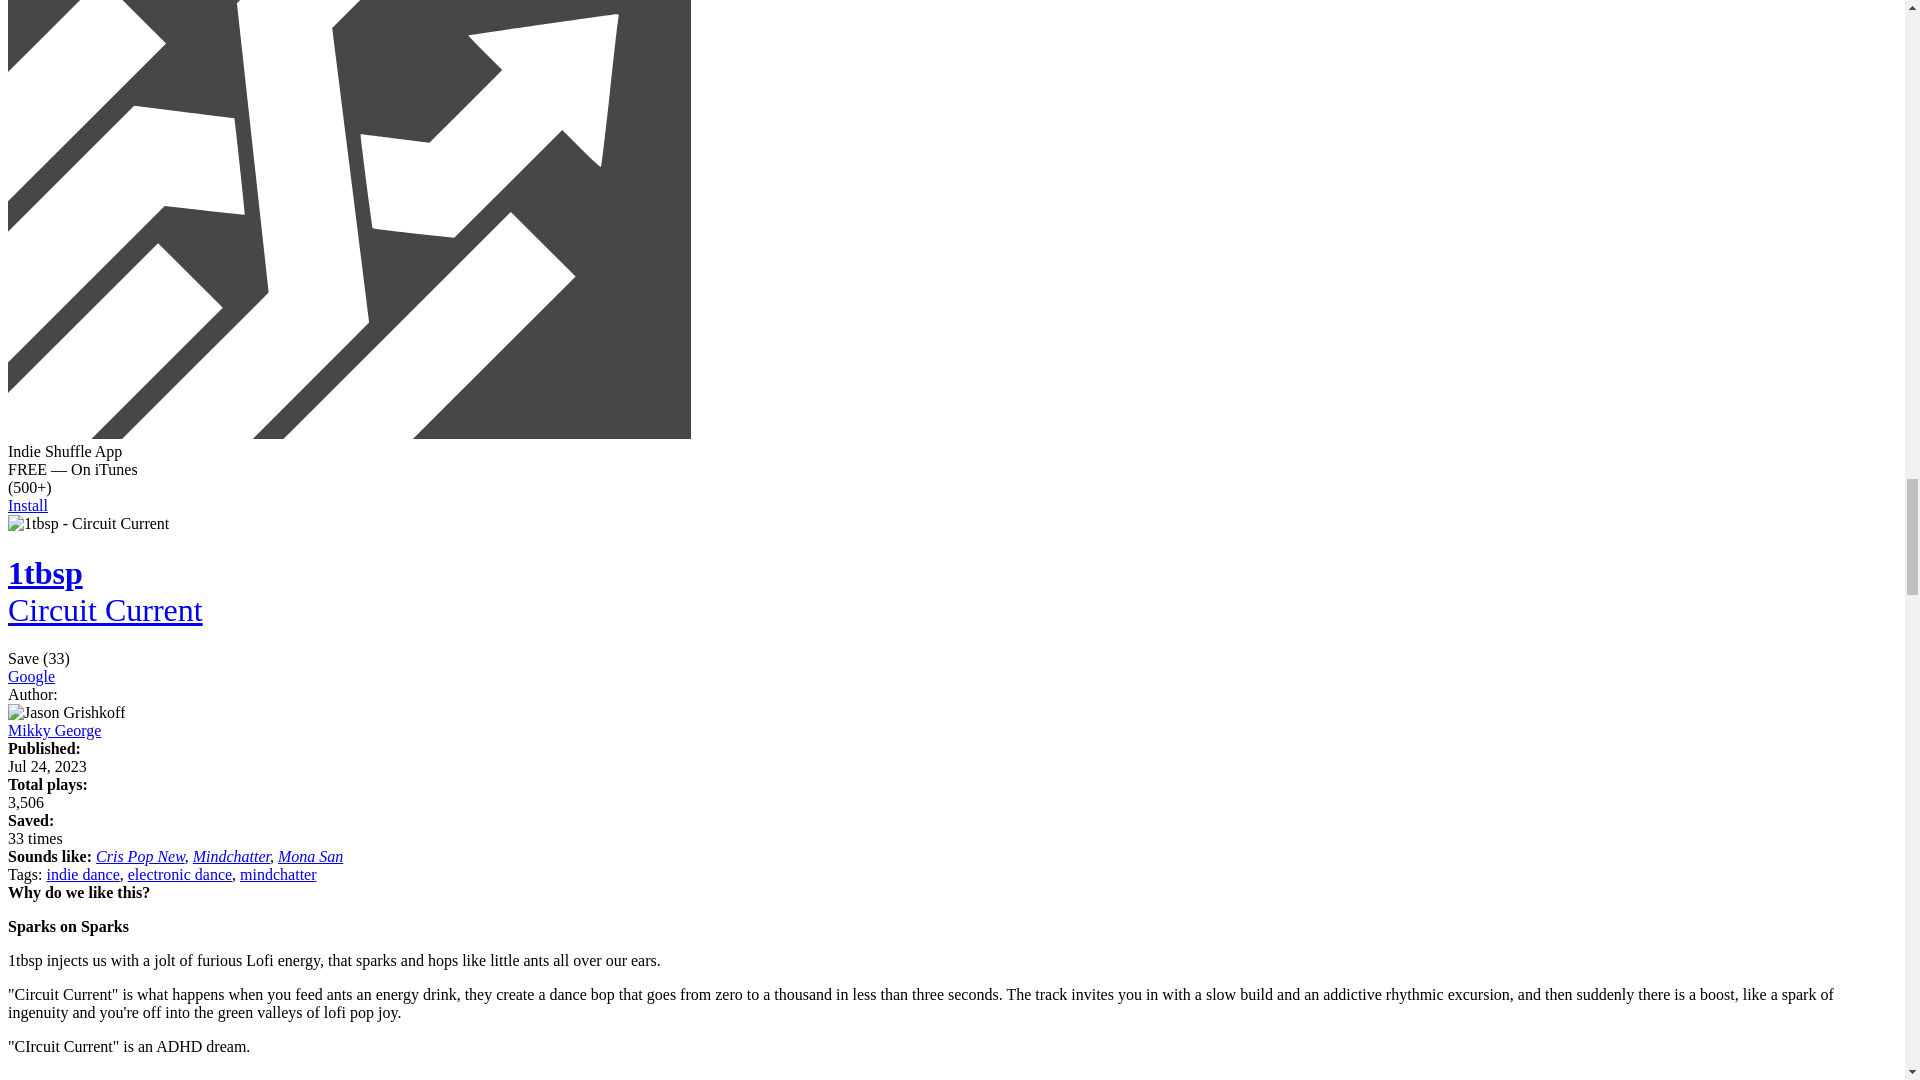 This screenshot has width=1920, height=1080. What do you see at coordinates (31, 676) in the screenshot?
I see `Google` at bounding box center [31, 676].